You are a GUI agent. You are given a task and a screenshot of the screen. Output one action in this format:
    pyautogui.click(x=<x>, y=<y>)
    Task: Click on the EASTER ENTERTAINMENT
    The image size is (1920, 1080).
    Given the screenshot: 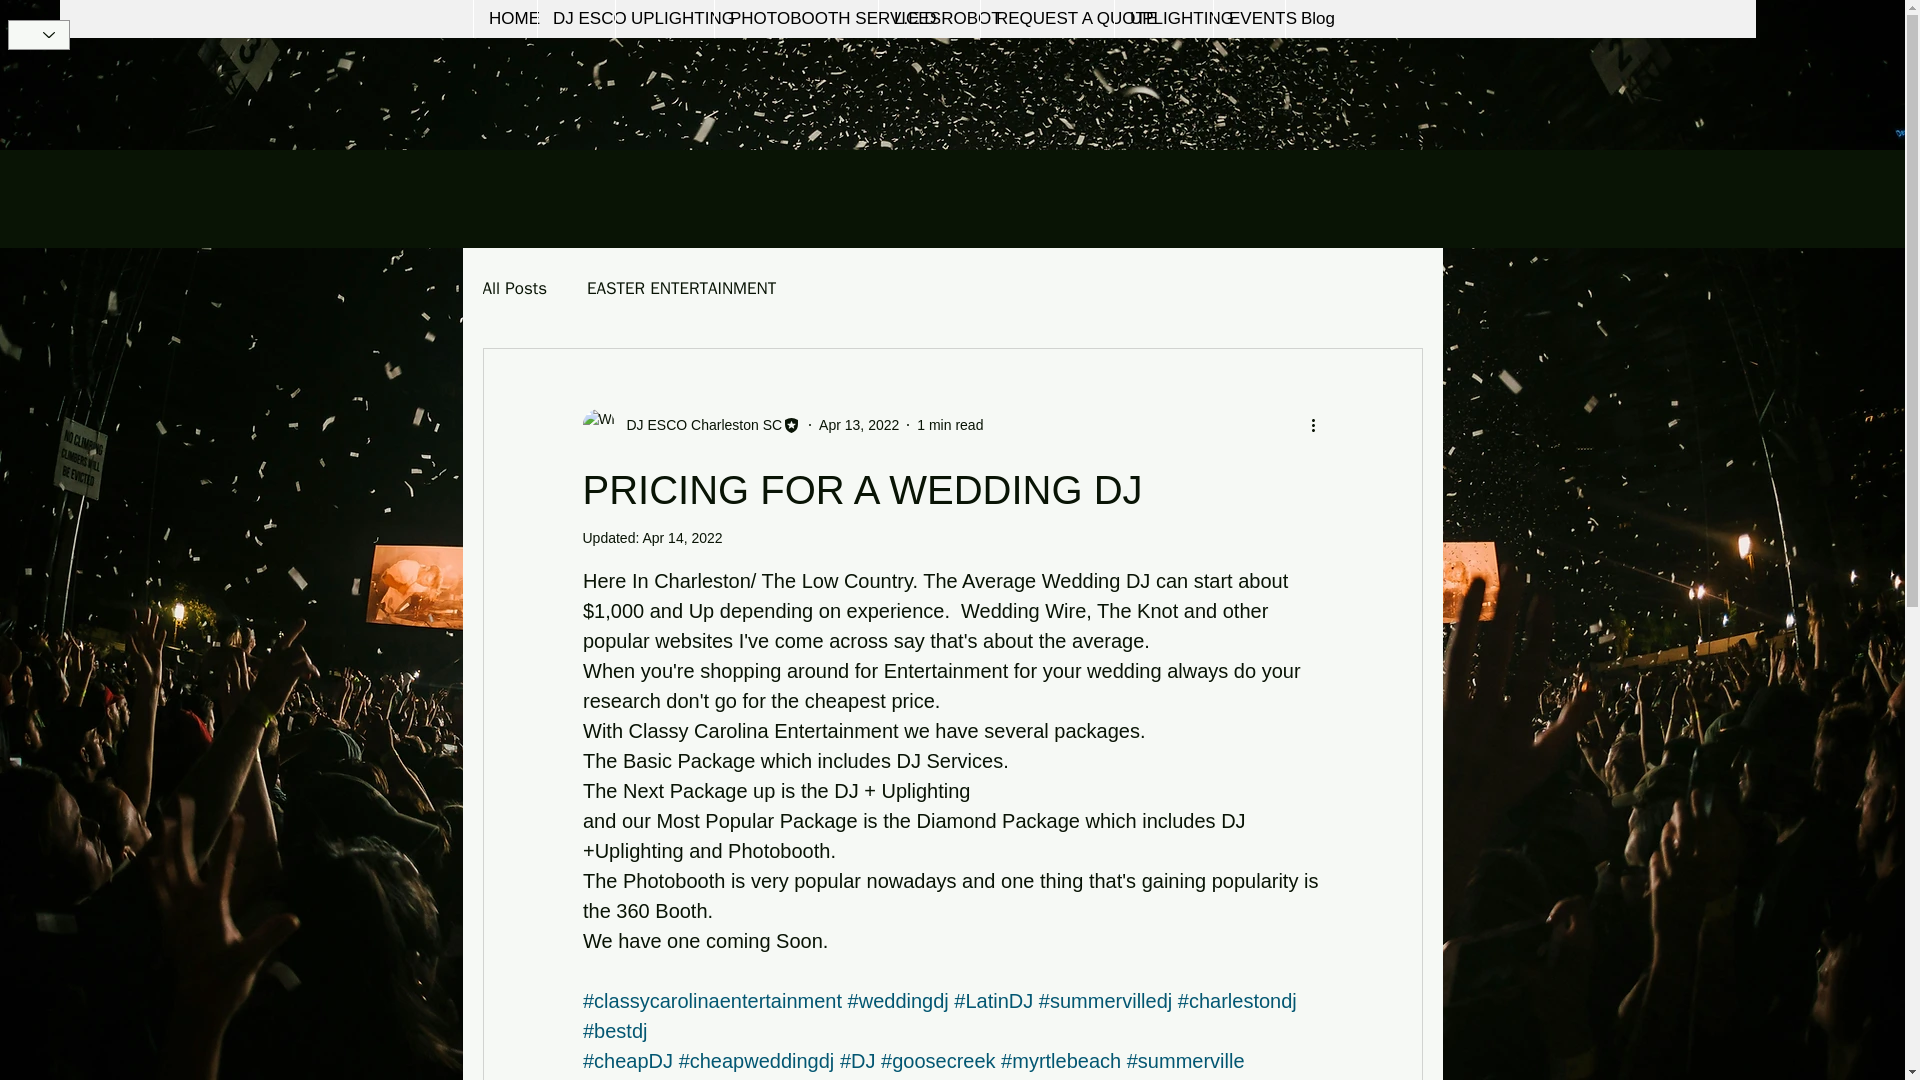 What is the action you would take?
    pyautogui.click(x=681, y=288)
    